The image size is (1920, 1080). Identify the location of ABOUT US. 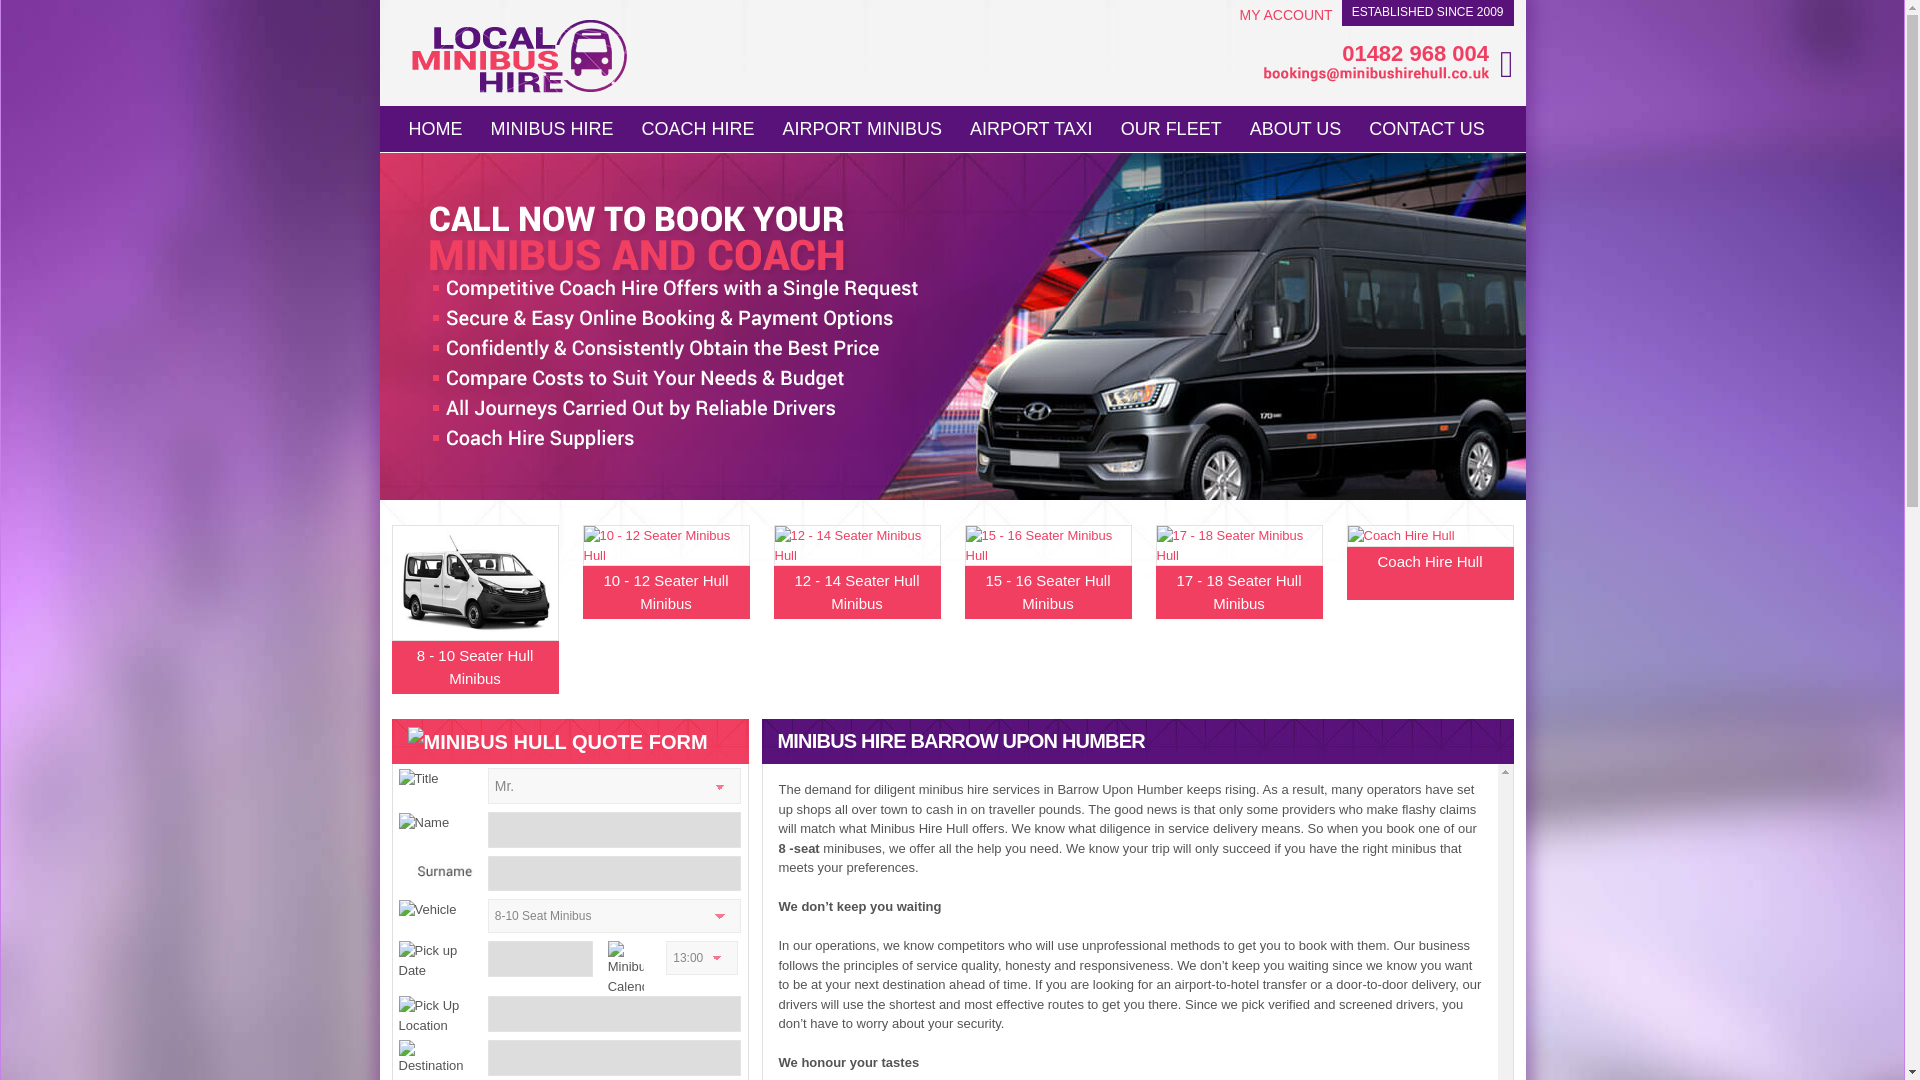
(1296, 126).